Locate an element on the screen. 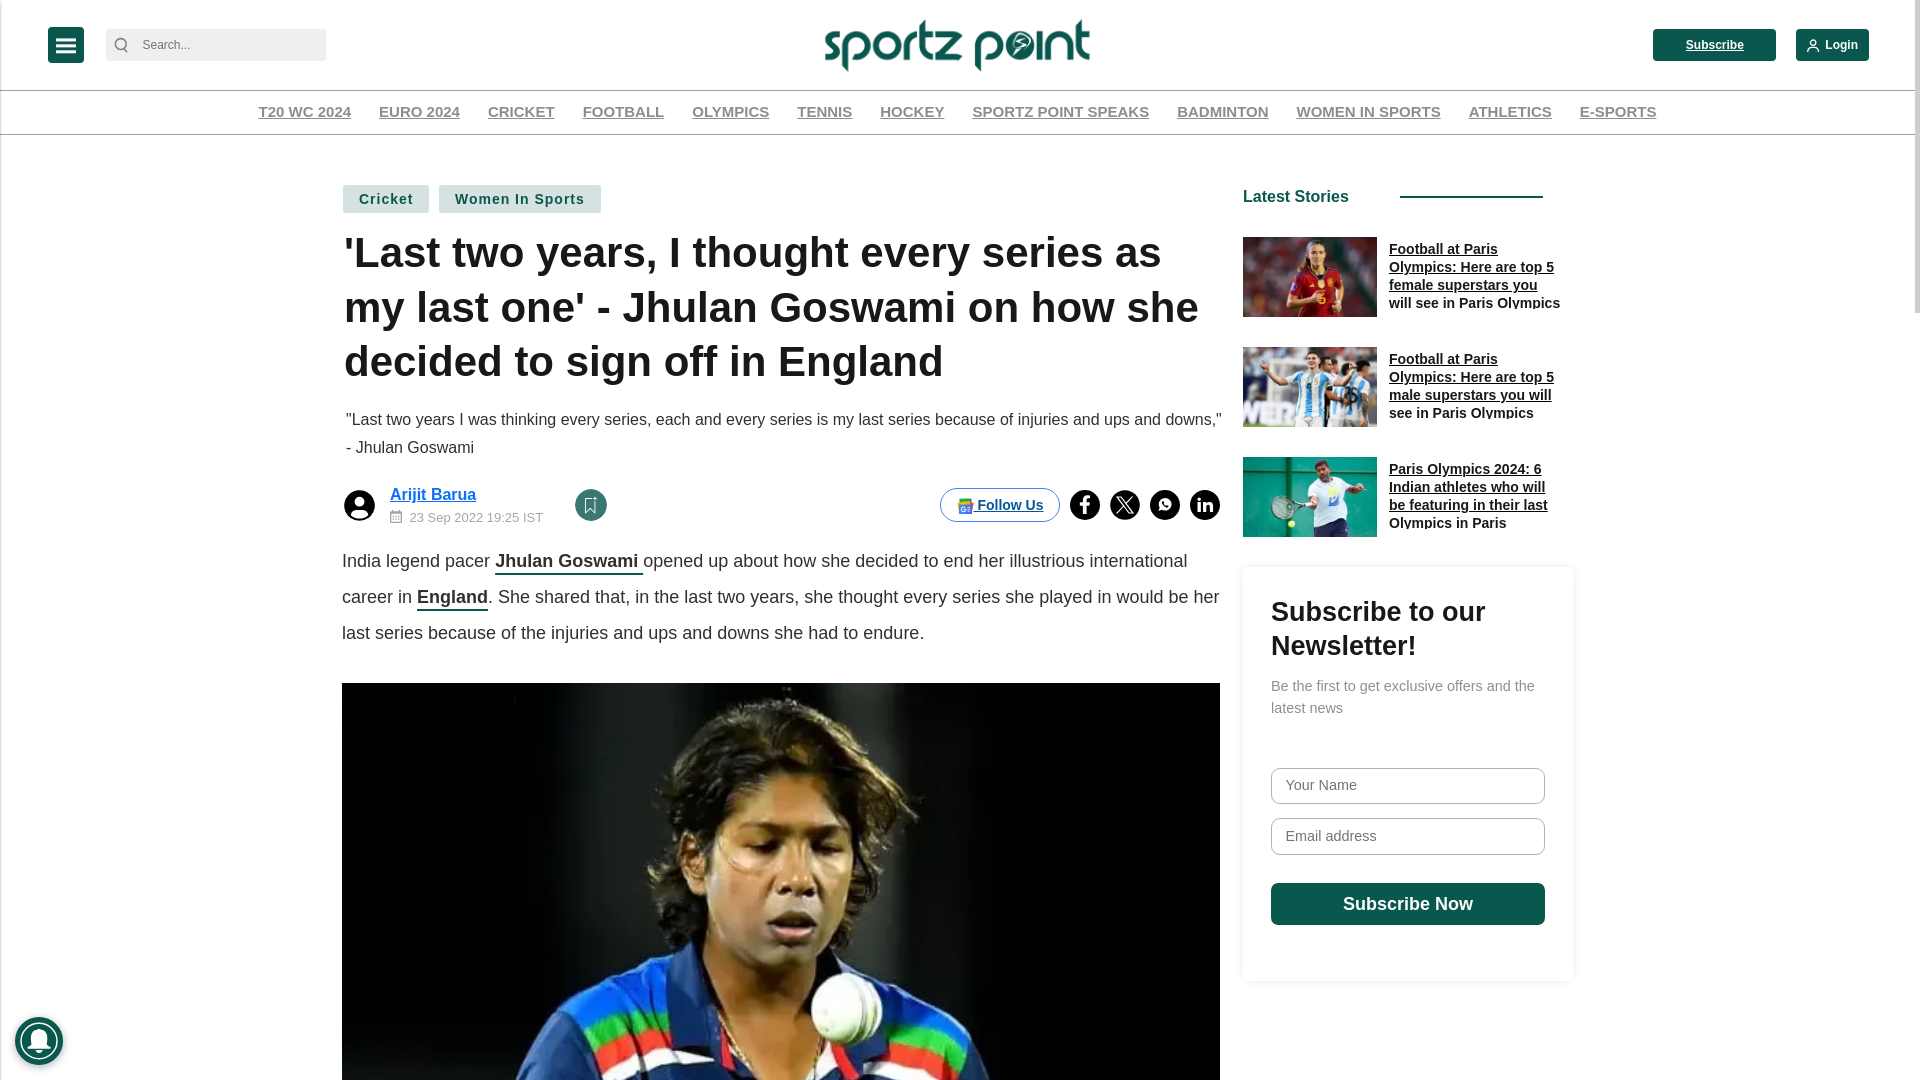 The image size is (1920, 1080). Login is located at coordinates (1832, 44).